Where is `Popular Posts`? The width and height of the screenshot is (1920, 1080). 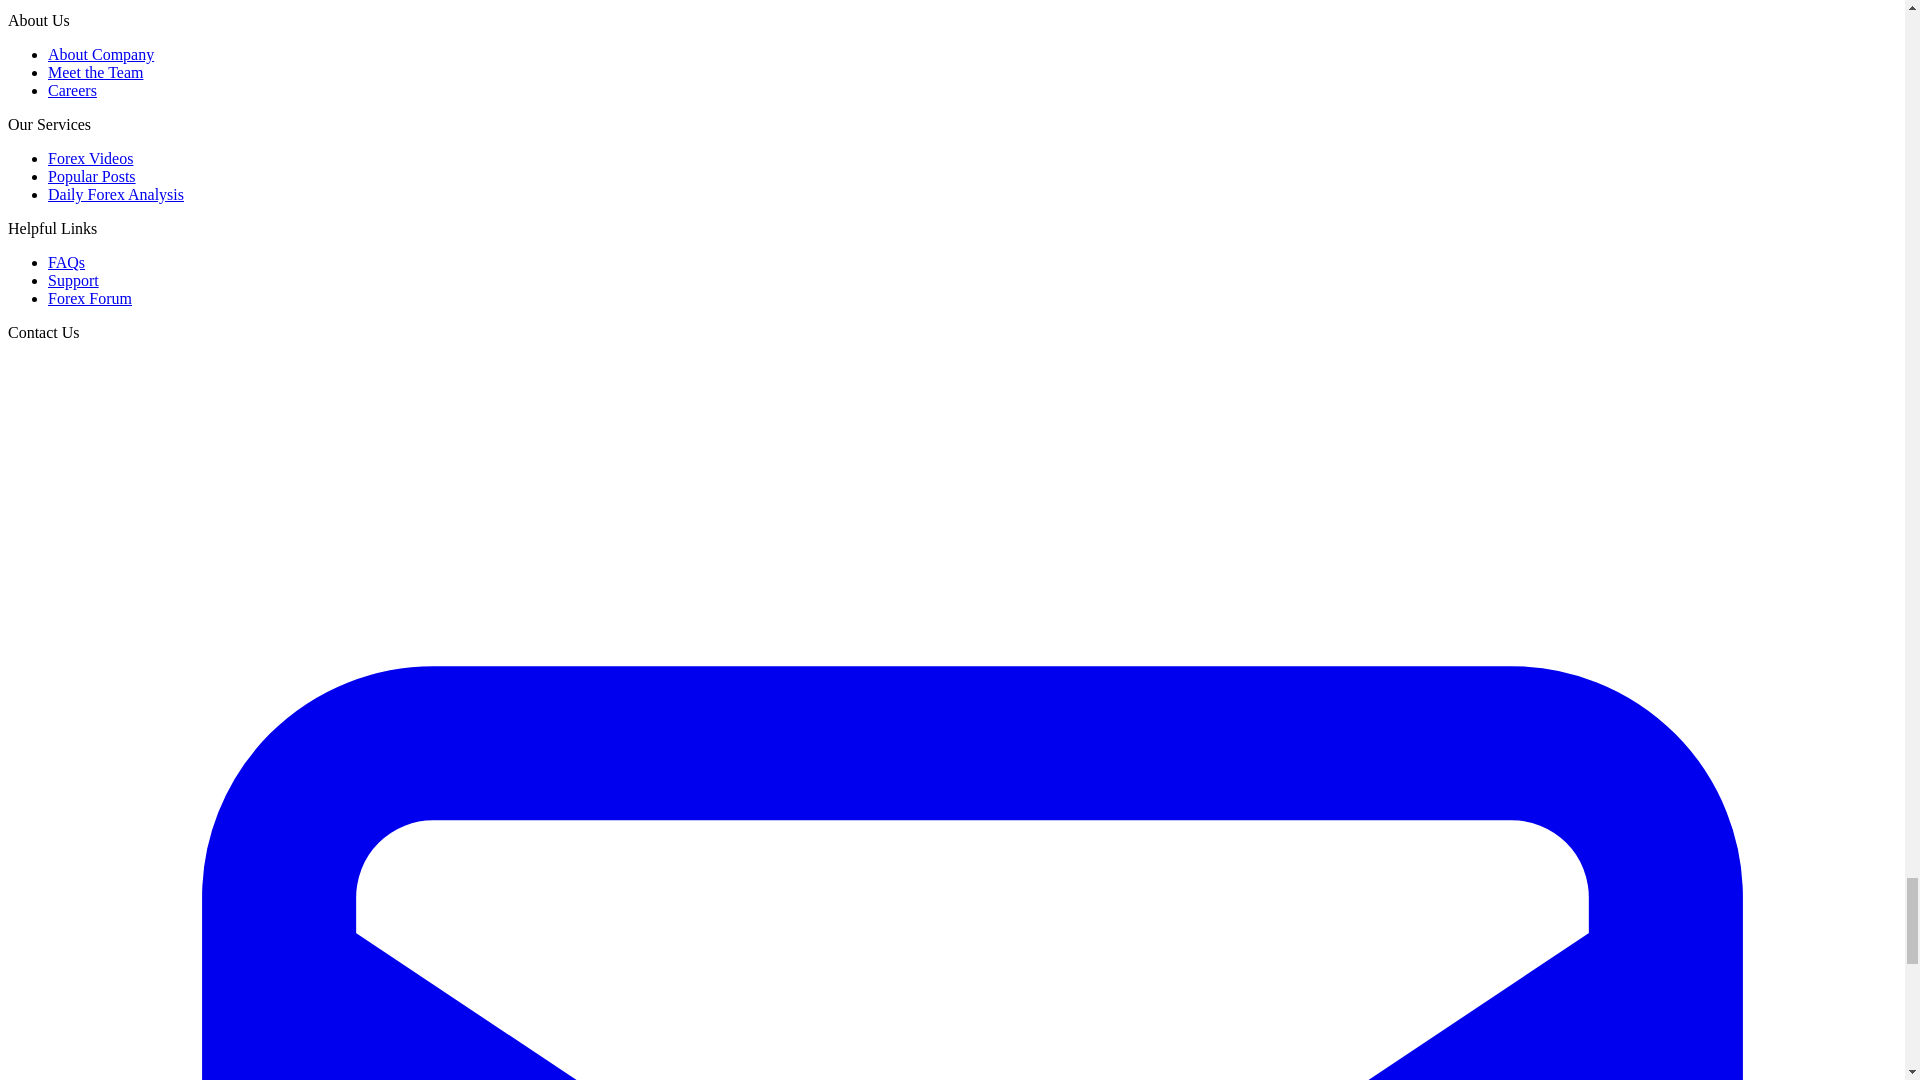 Popular Posts is located at coordinates (92, 176).